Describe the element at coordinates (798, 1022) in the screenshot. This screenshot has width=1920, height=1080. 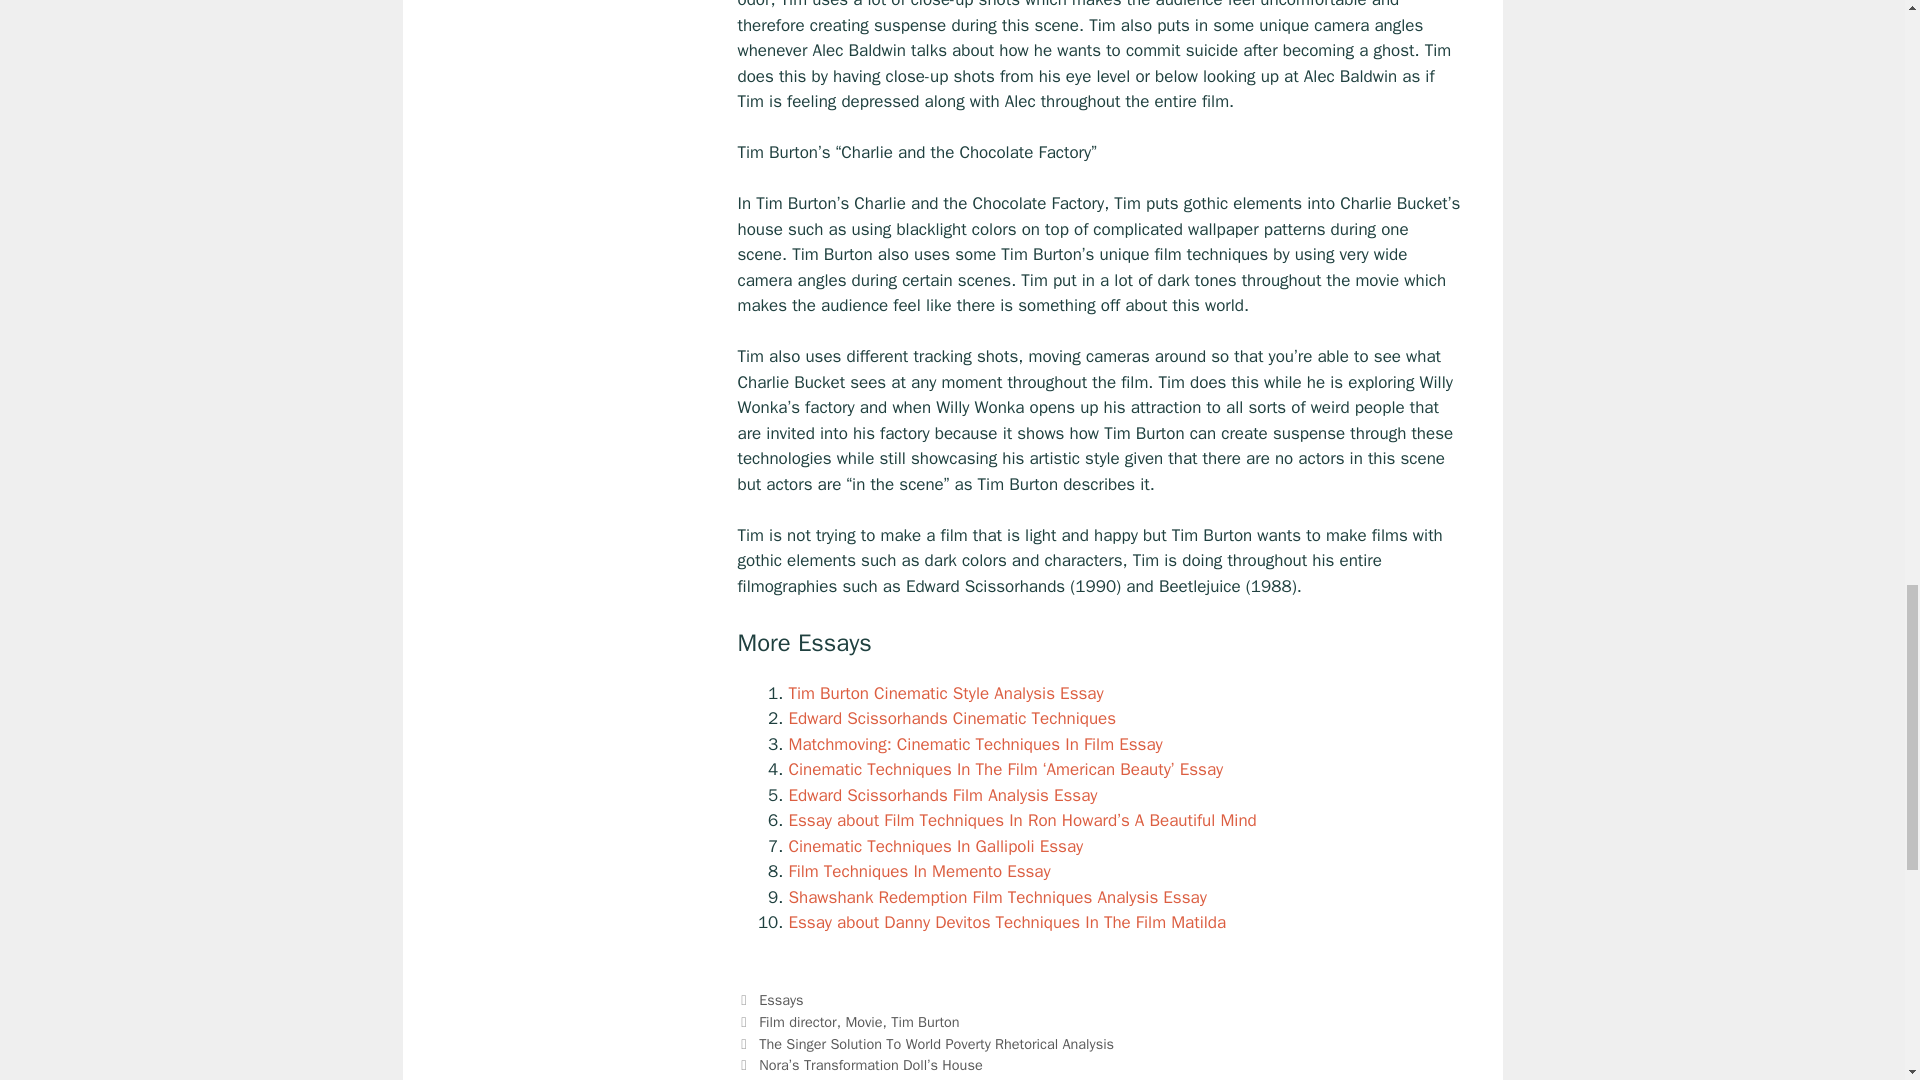
I see `Film director` at that location.